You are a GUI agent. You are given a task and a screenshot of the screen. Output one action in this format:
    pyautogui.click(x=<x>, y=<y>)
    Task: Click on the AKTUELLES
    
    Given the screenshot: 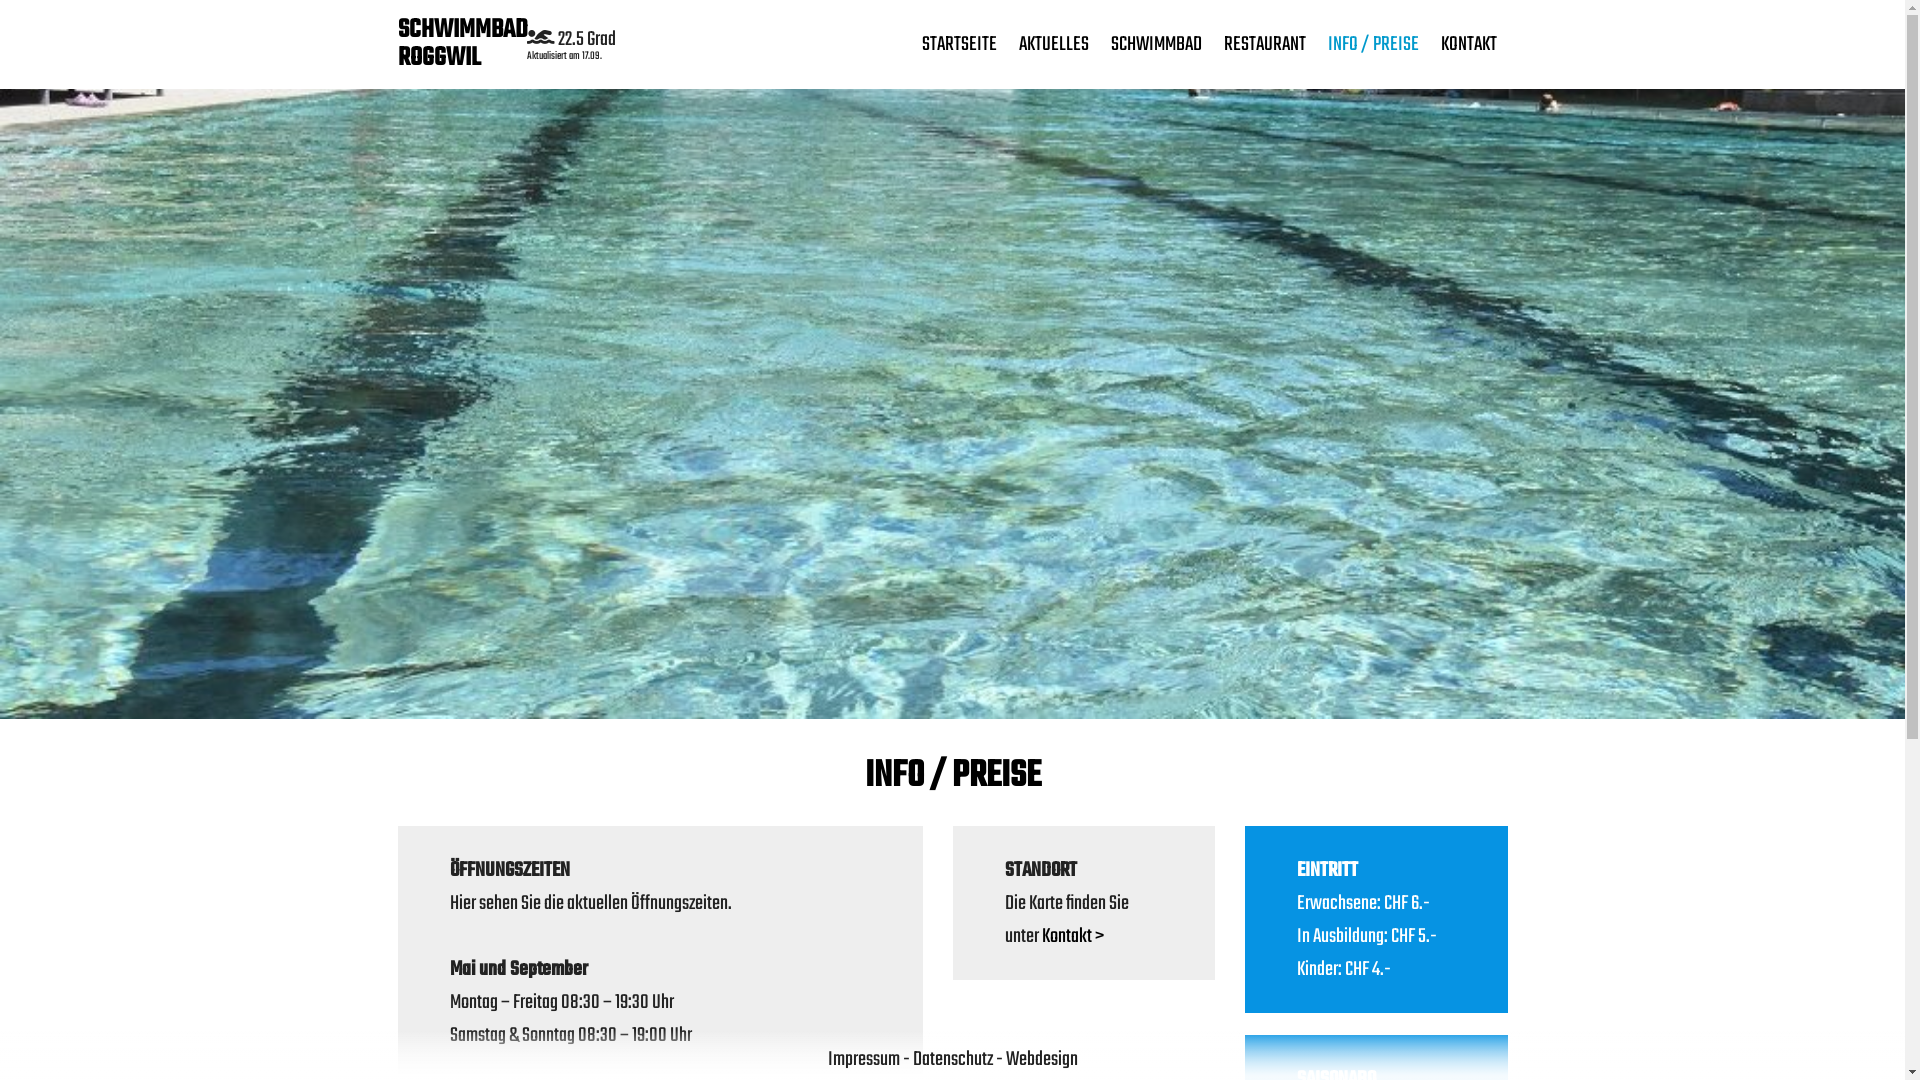 What is the action you would take?
    pyautogui.click(x=1054, y=44)
    